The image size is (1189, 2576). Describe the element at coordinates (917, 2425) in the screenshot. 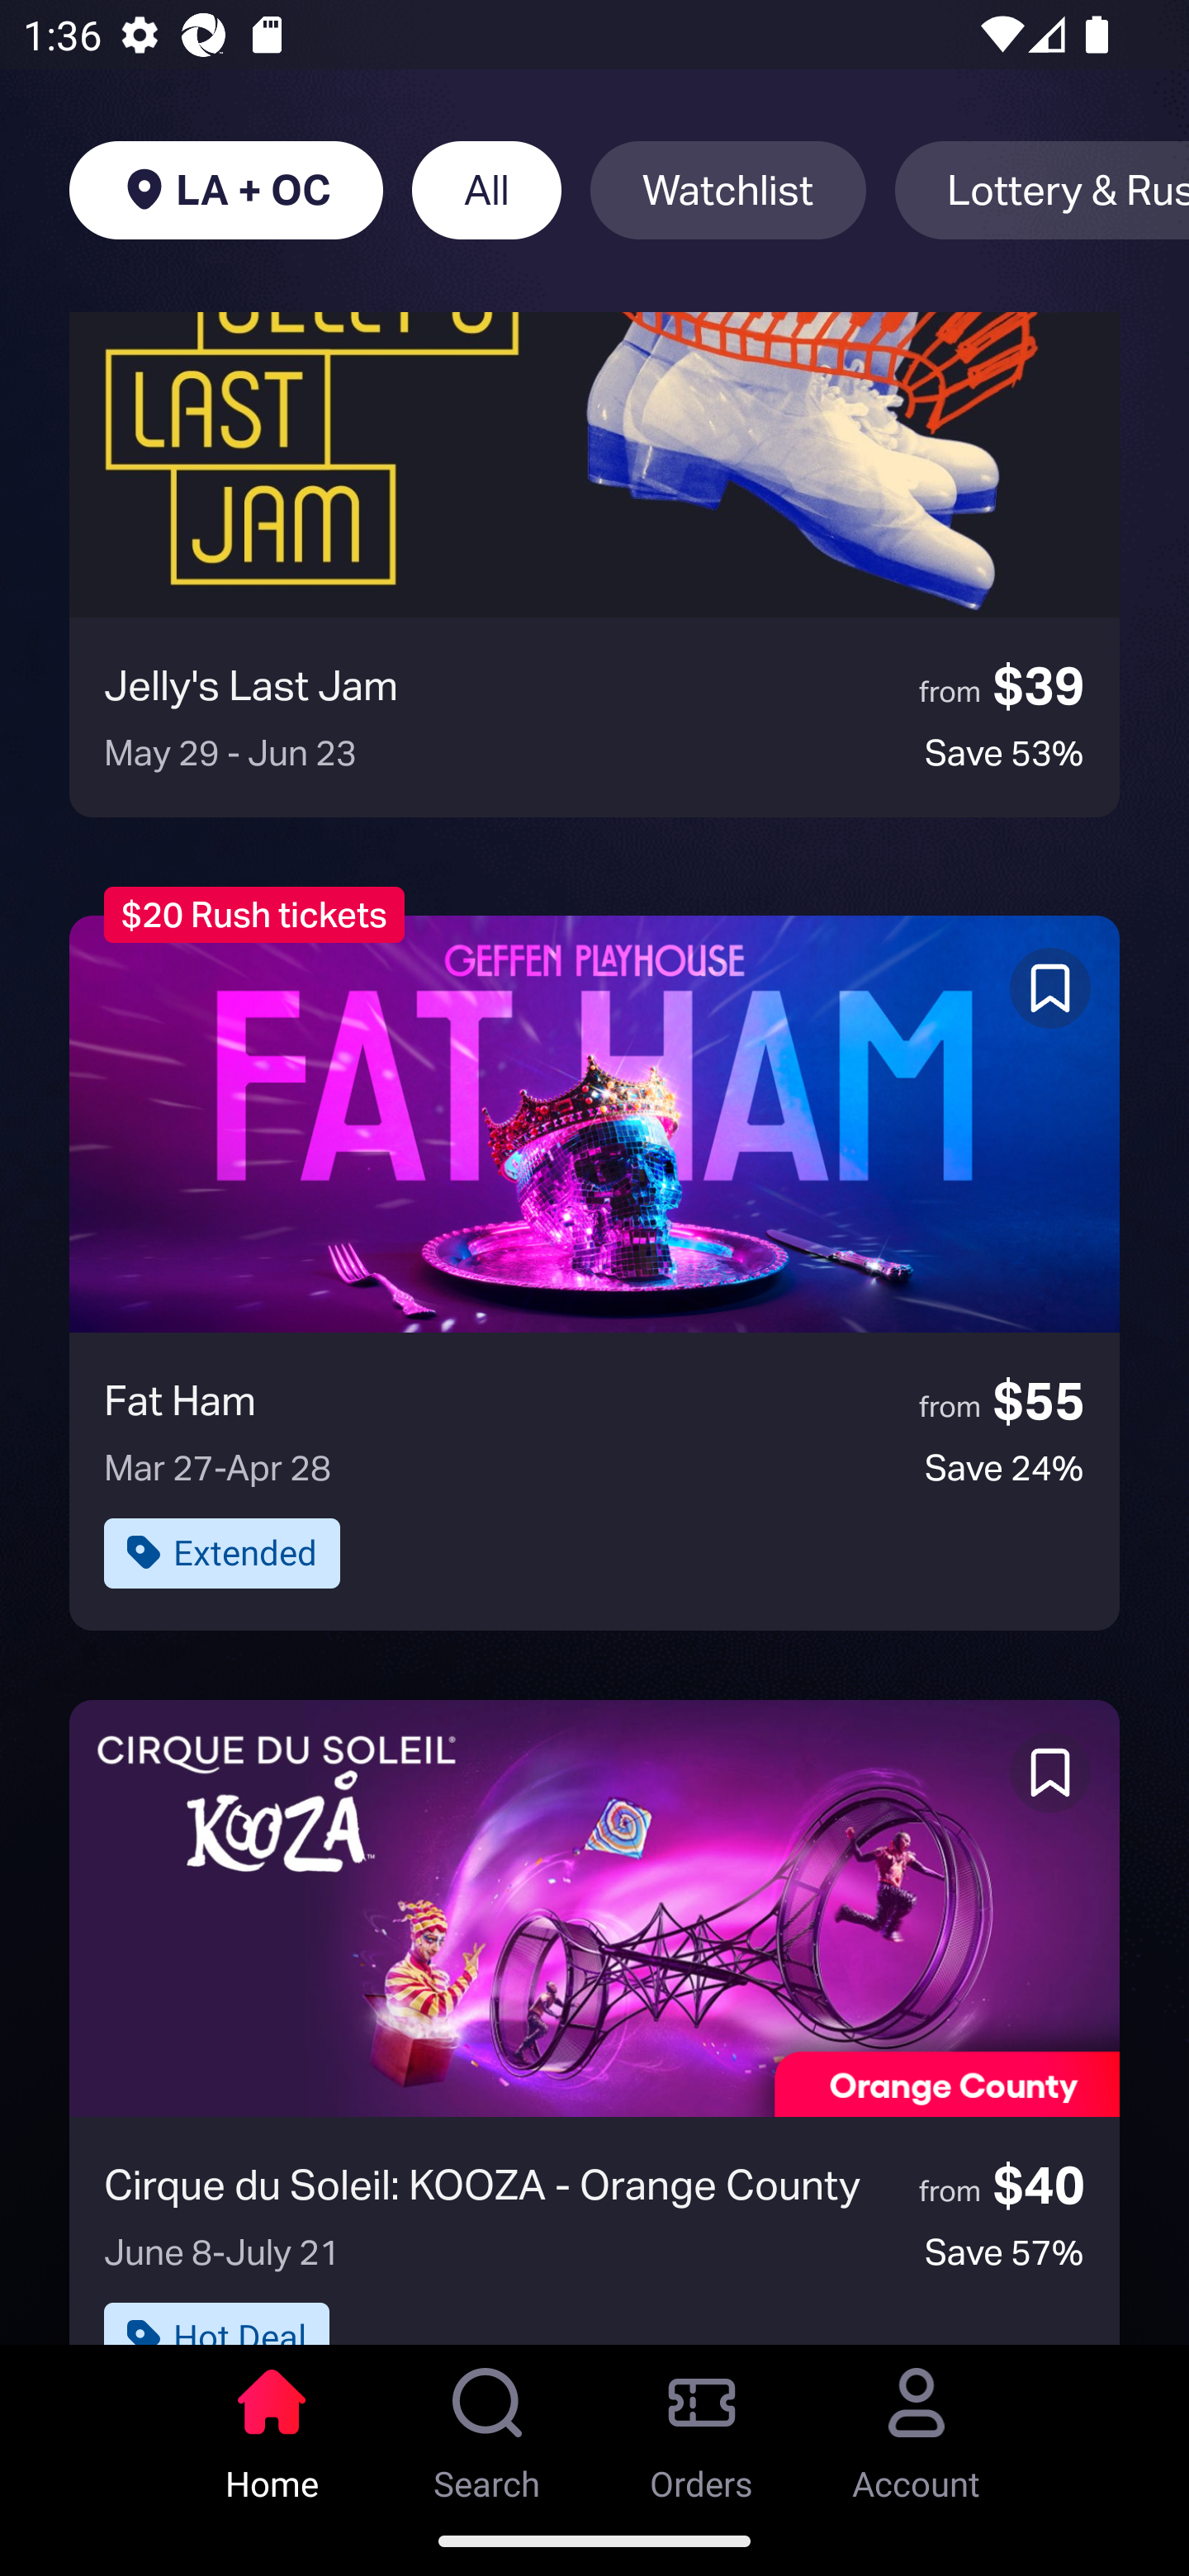

I see `Account` at that location.